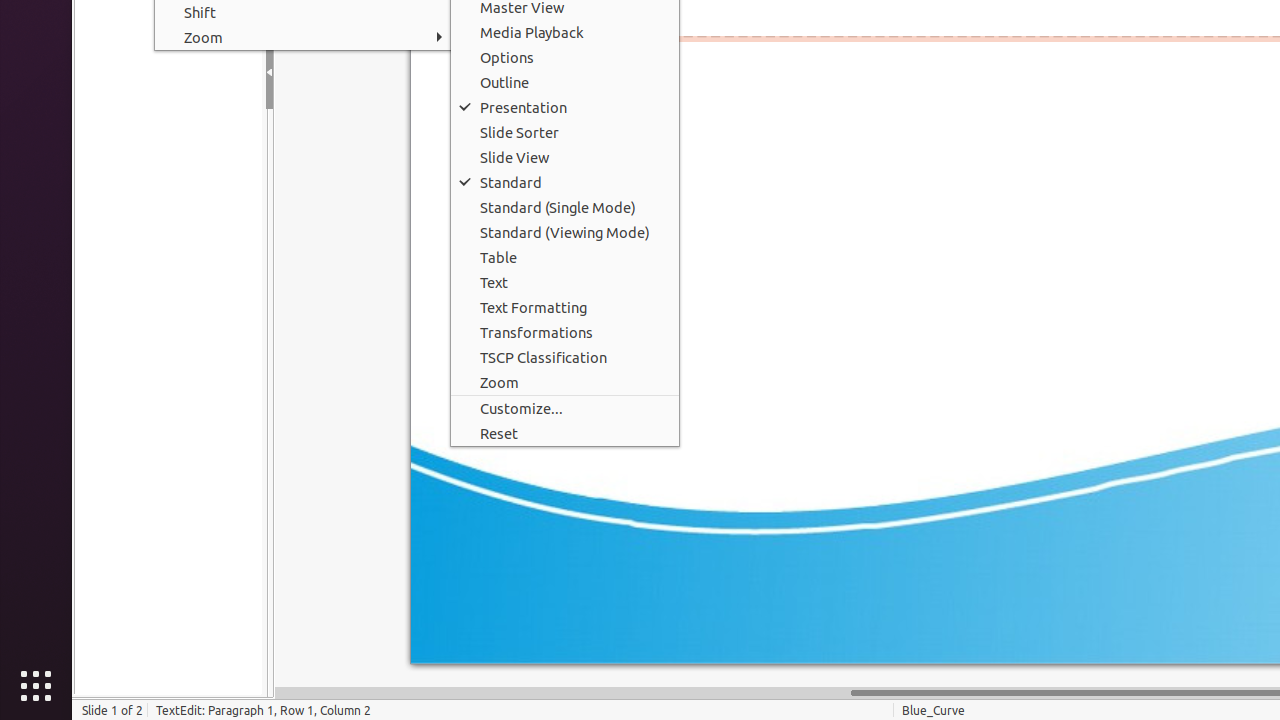 Image resolution: width=1280 pixels, height=720 pixels. I want to click on Text Formatting, so click(565, 308).